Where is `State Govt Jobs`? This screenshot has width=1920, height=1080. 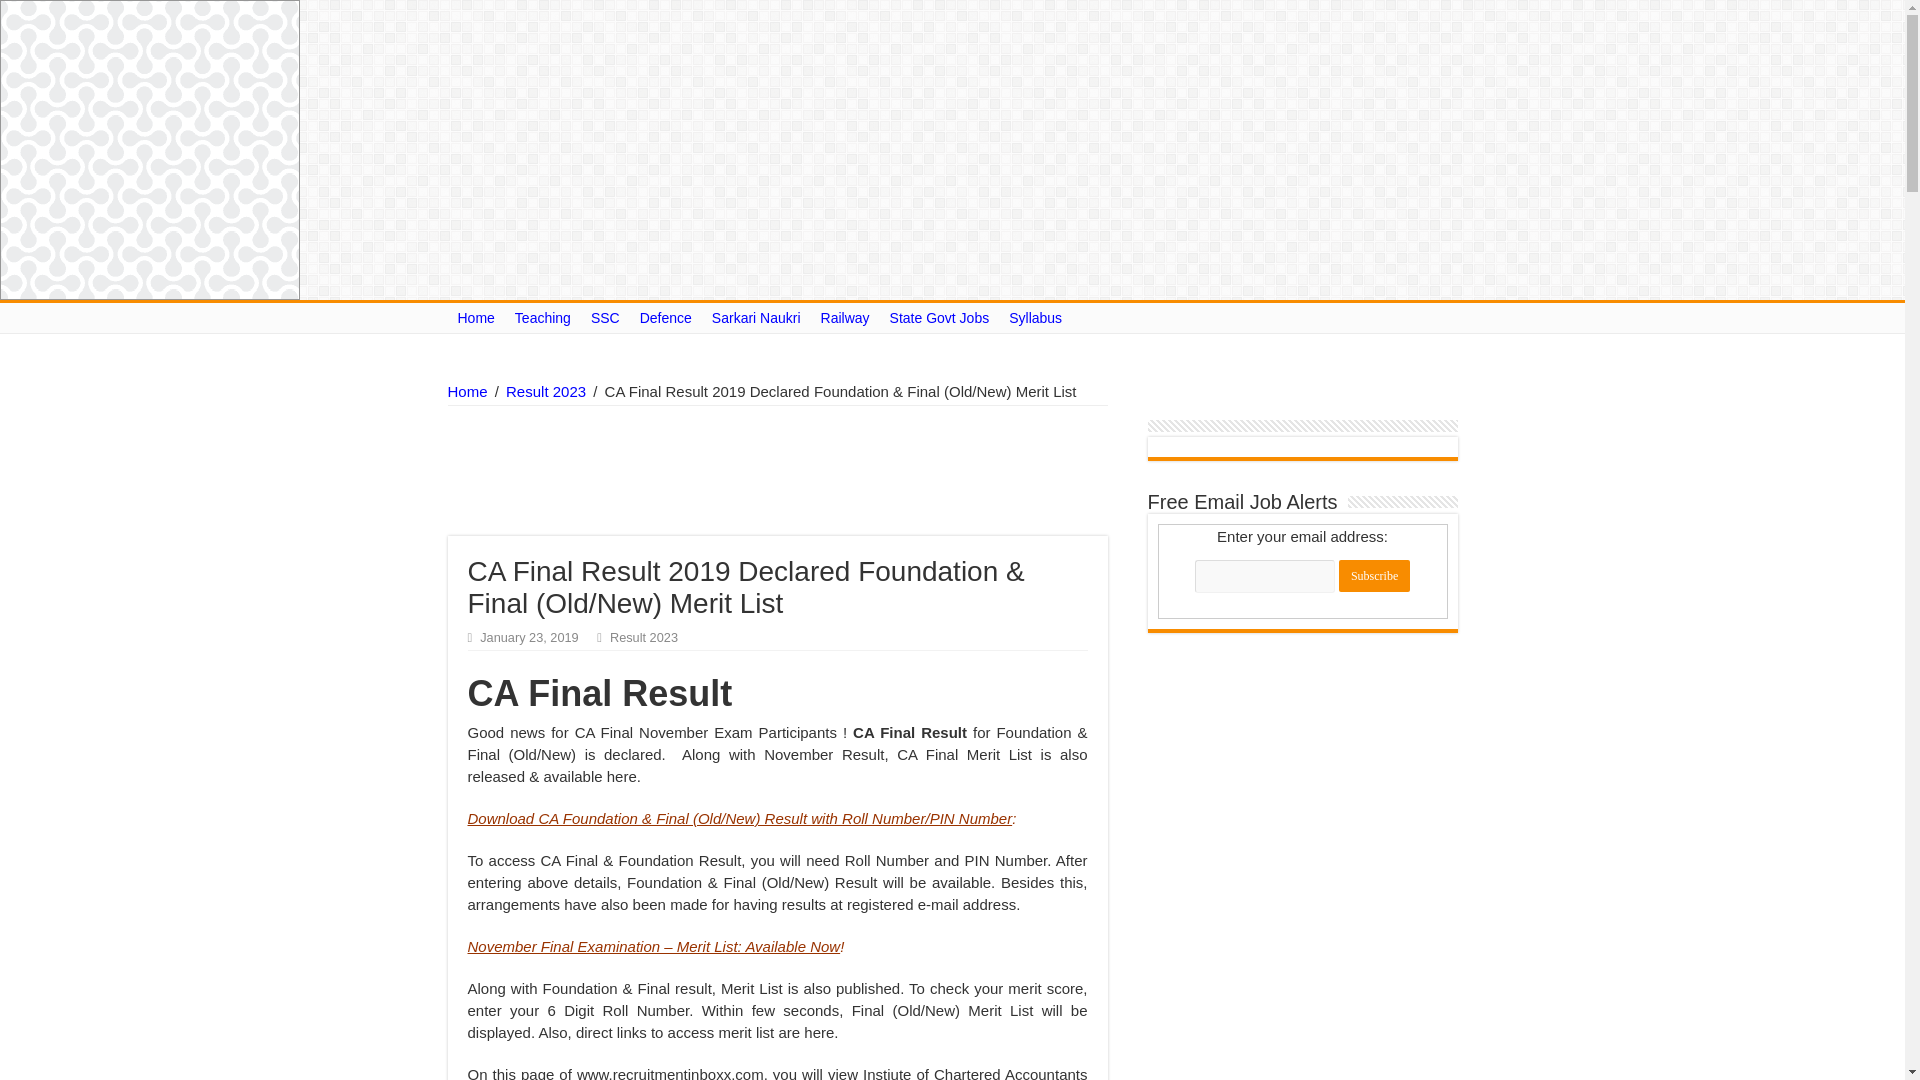 State Govt Jobs is located at coordinates (940, 318).